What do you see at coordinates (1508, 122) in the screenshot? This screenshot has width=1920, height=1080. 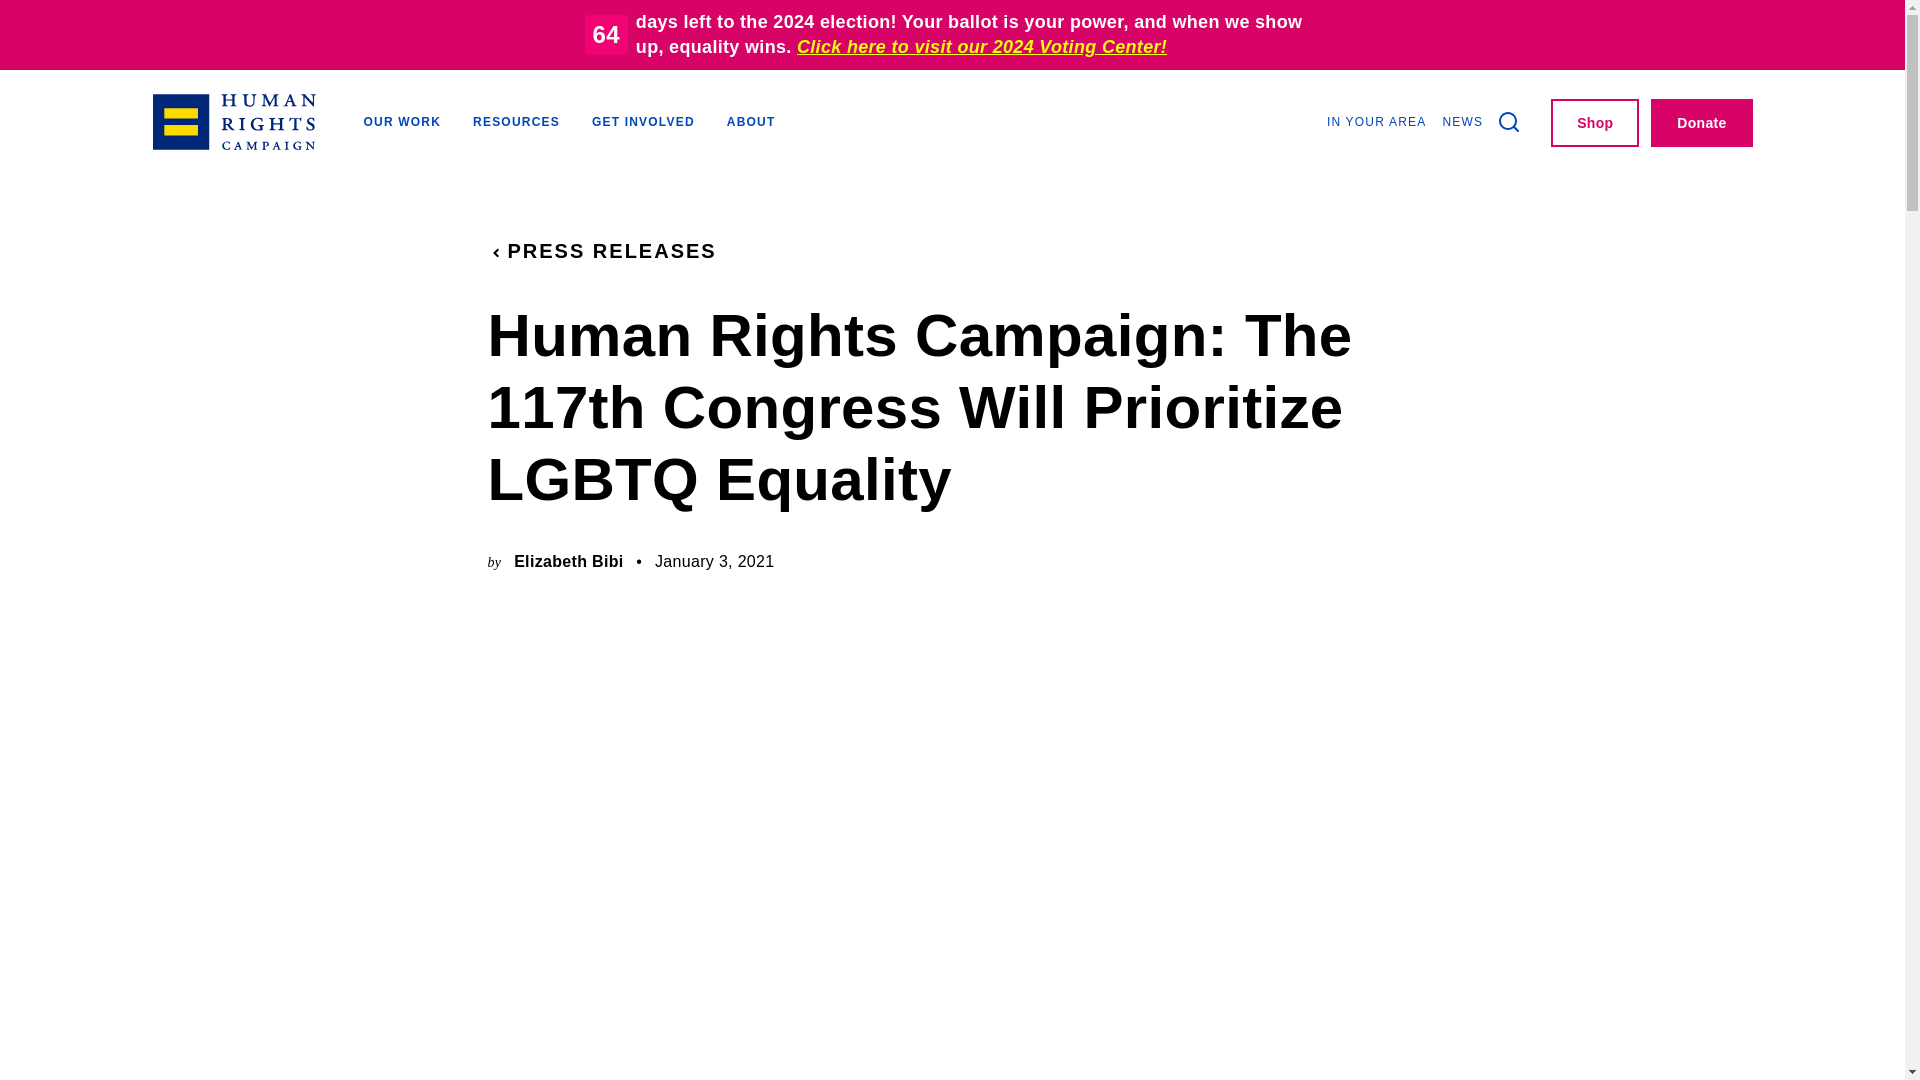 I see `SEARCH` at bounding box center [1508, 122].